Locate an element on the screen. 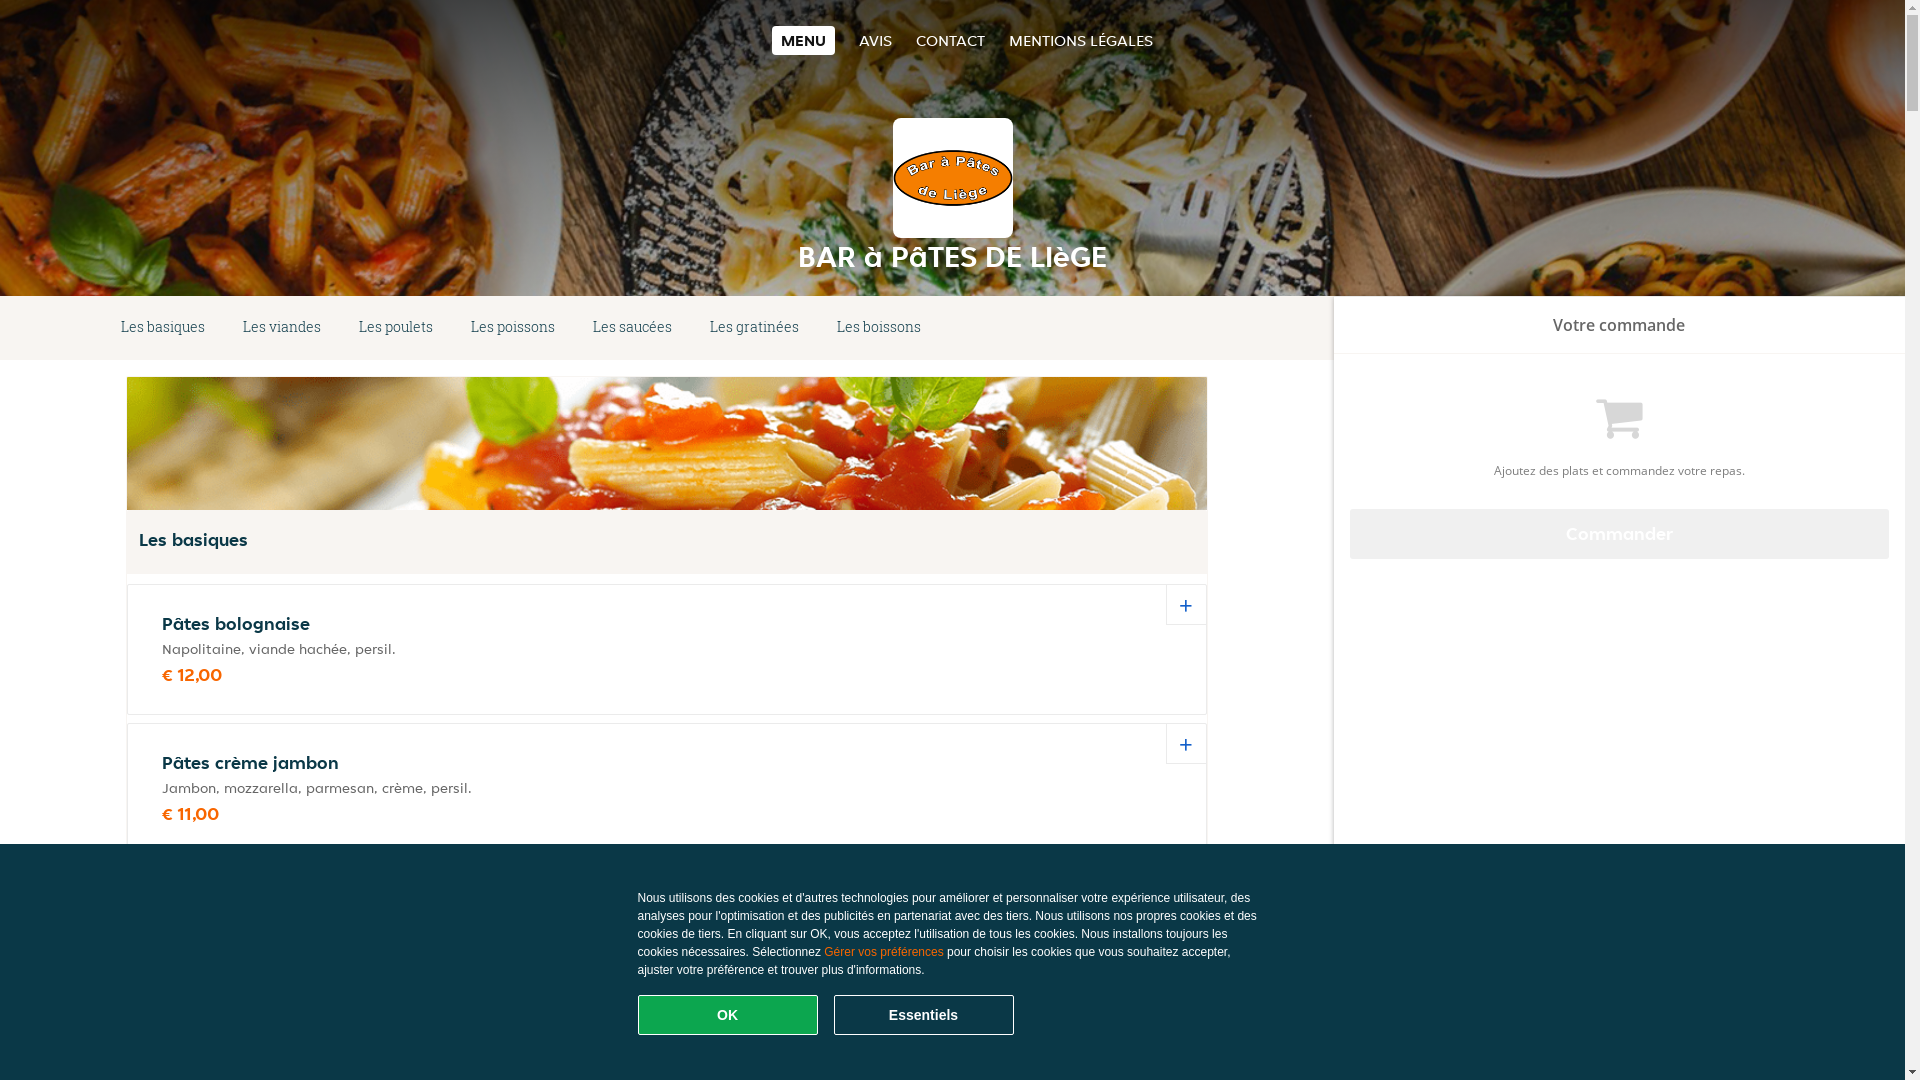 This screenshot has height=1080, width=1920. AVIS is located at coordinates (876, 40).